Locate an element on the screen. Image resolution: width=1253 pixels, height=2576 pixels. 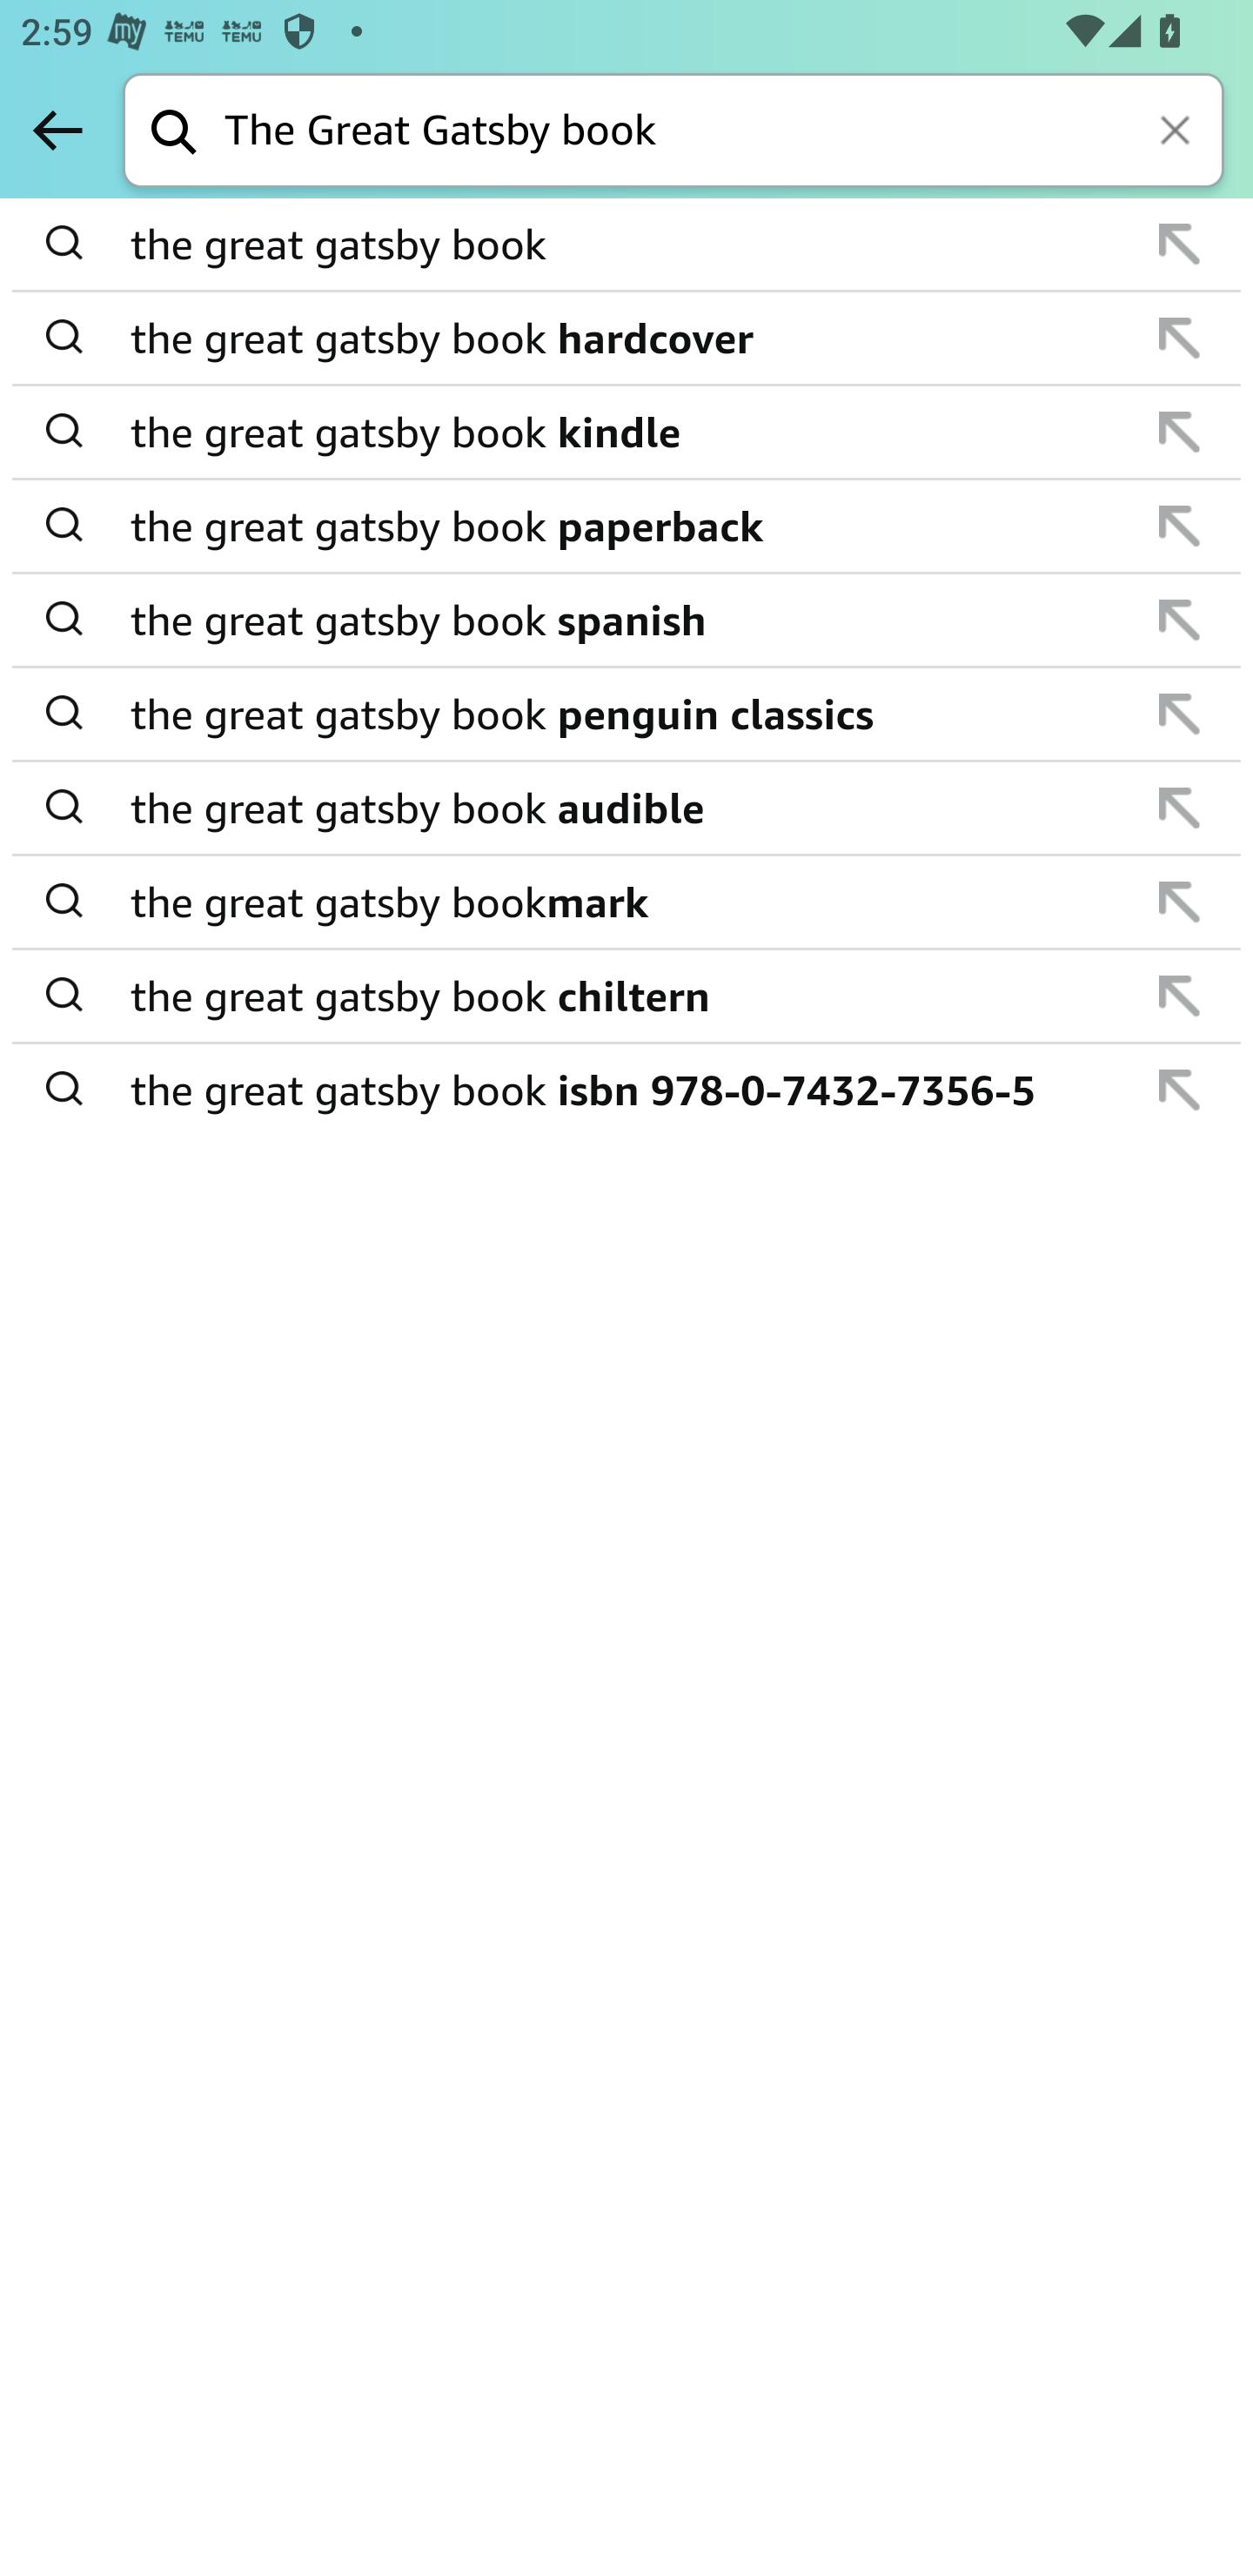
the great gatsby book paperback is located at coordinates (628, 526).